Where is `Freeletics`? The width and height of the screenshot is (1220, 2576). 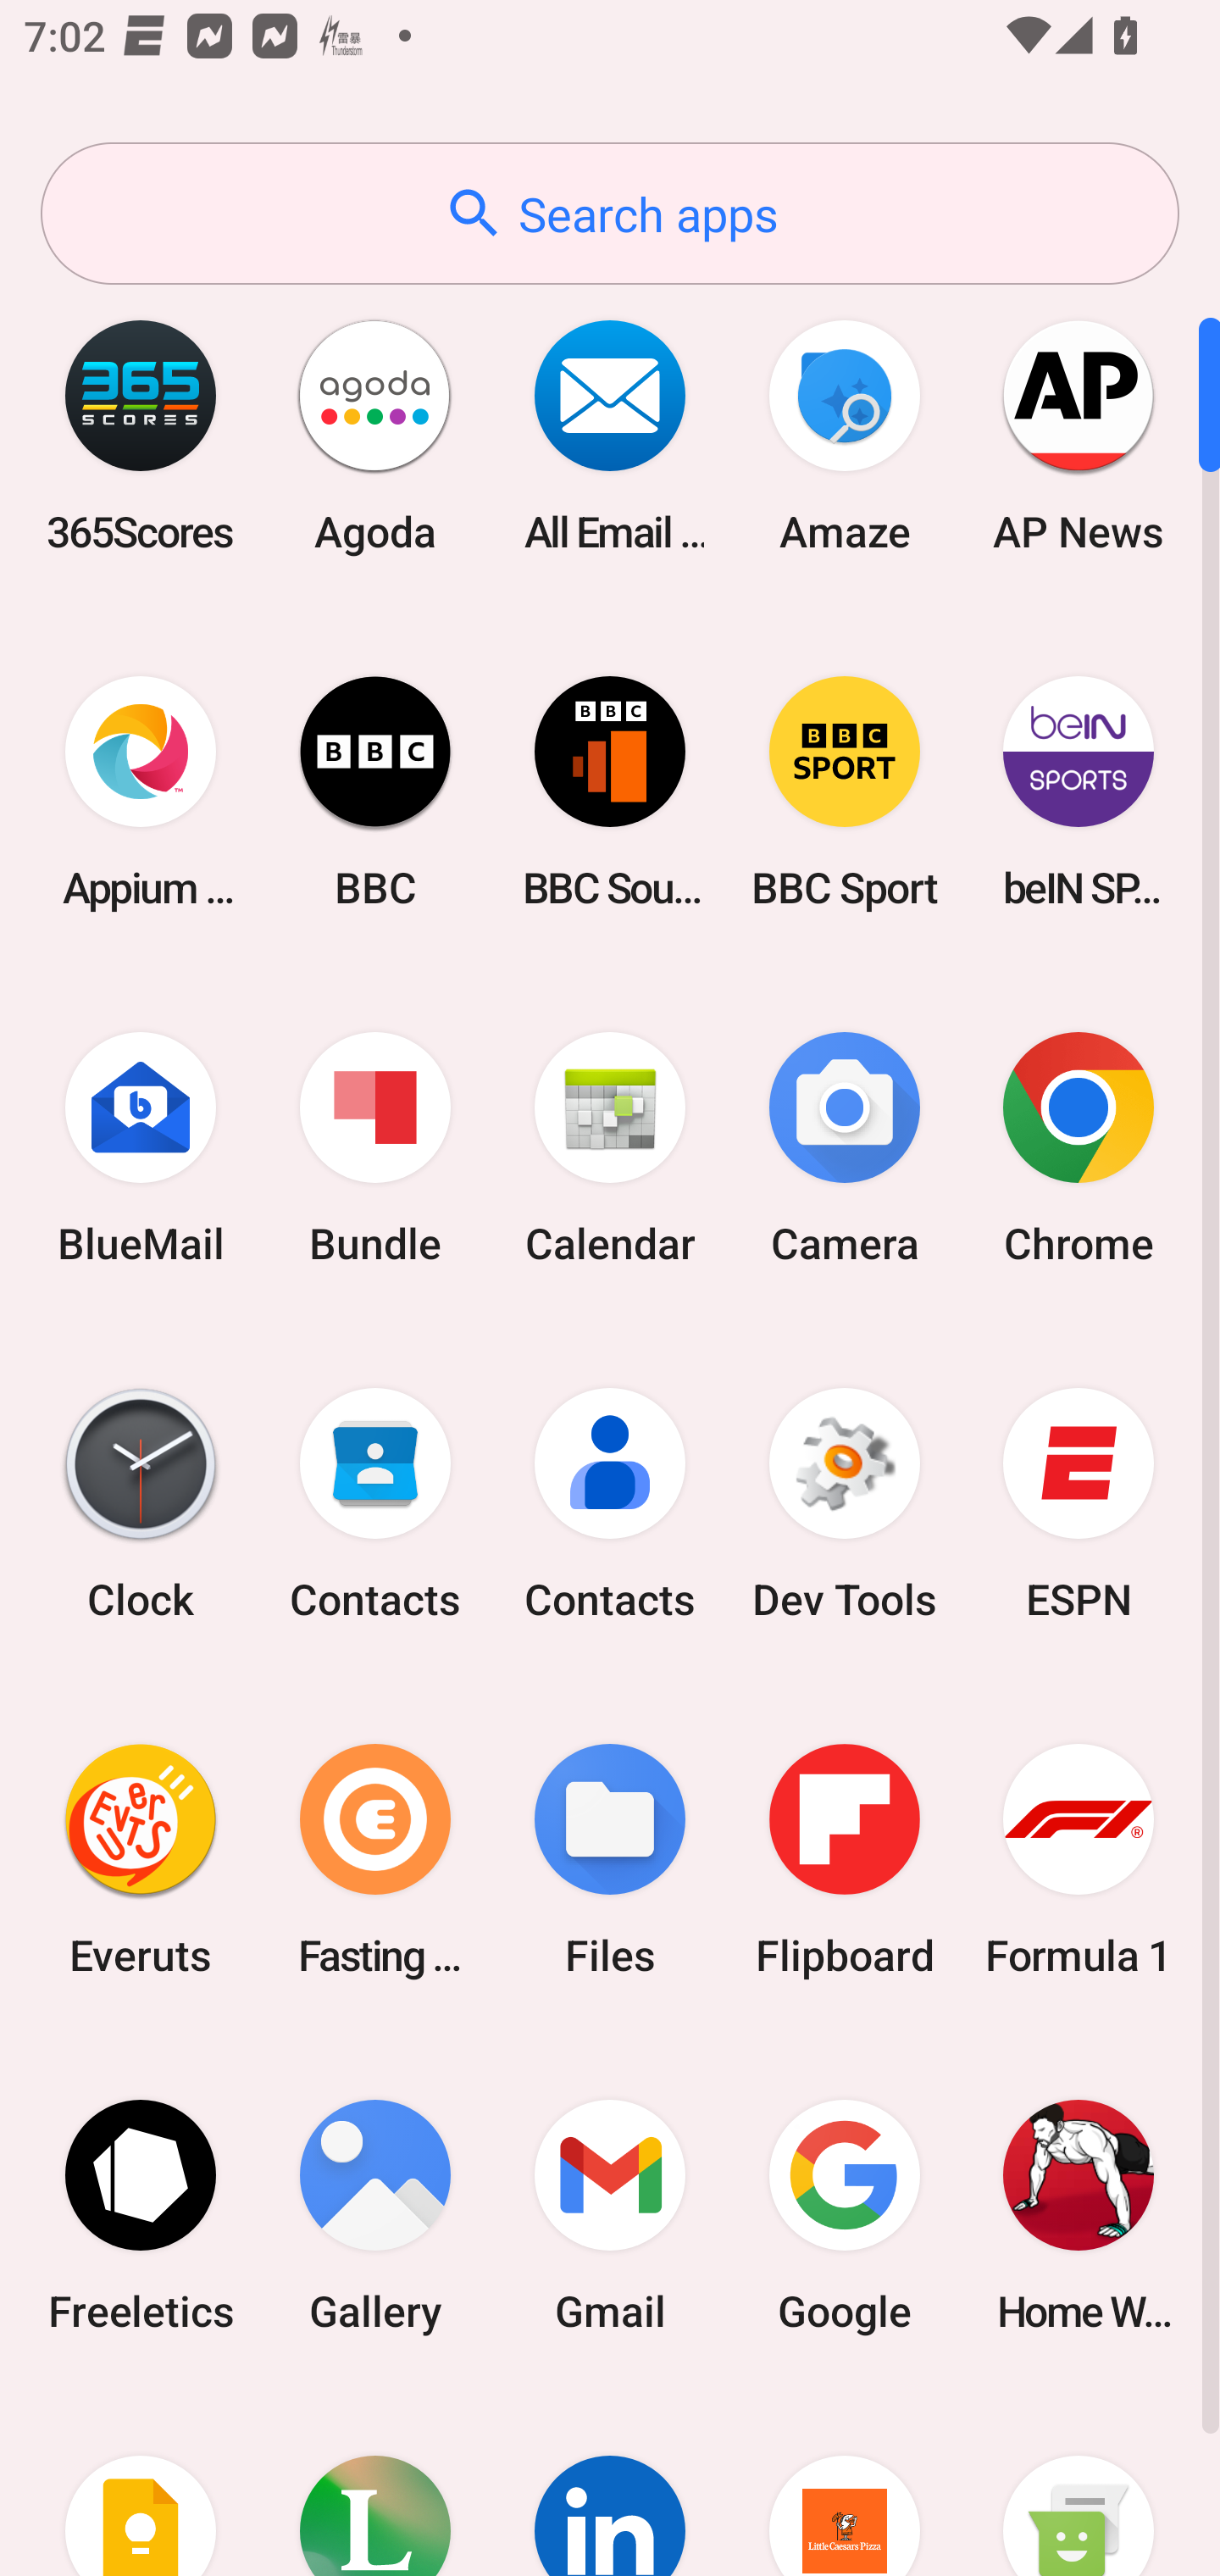
Freeletics is located at coordinates (141, 2215).